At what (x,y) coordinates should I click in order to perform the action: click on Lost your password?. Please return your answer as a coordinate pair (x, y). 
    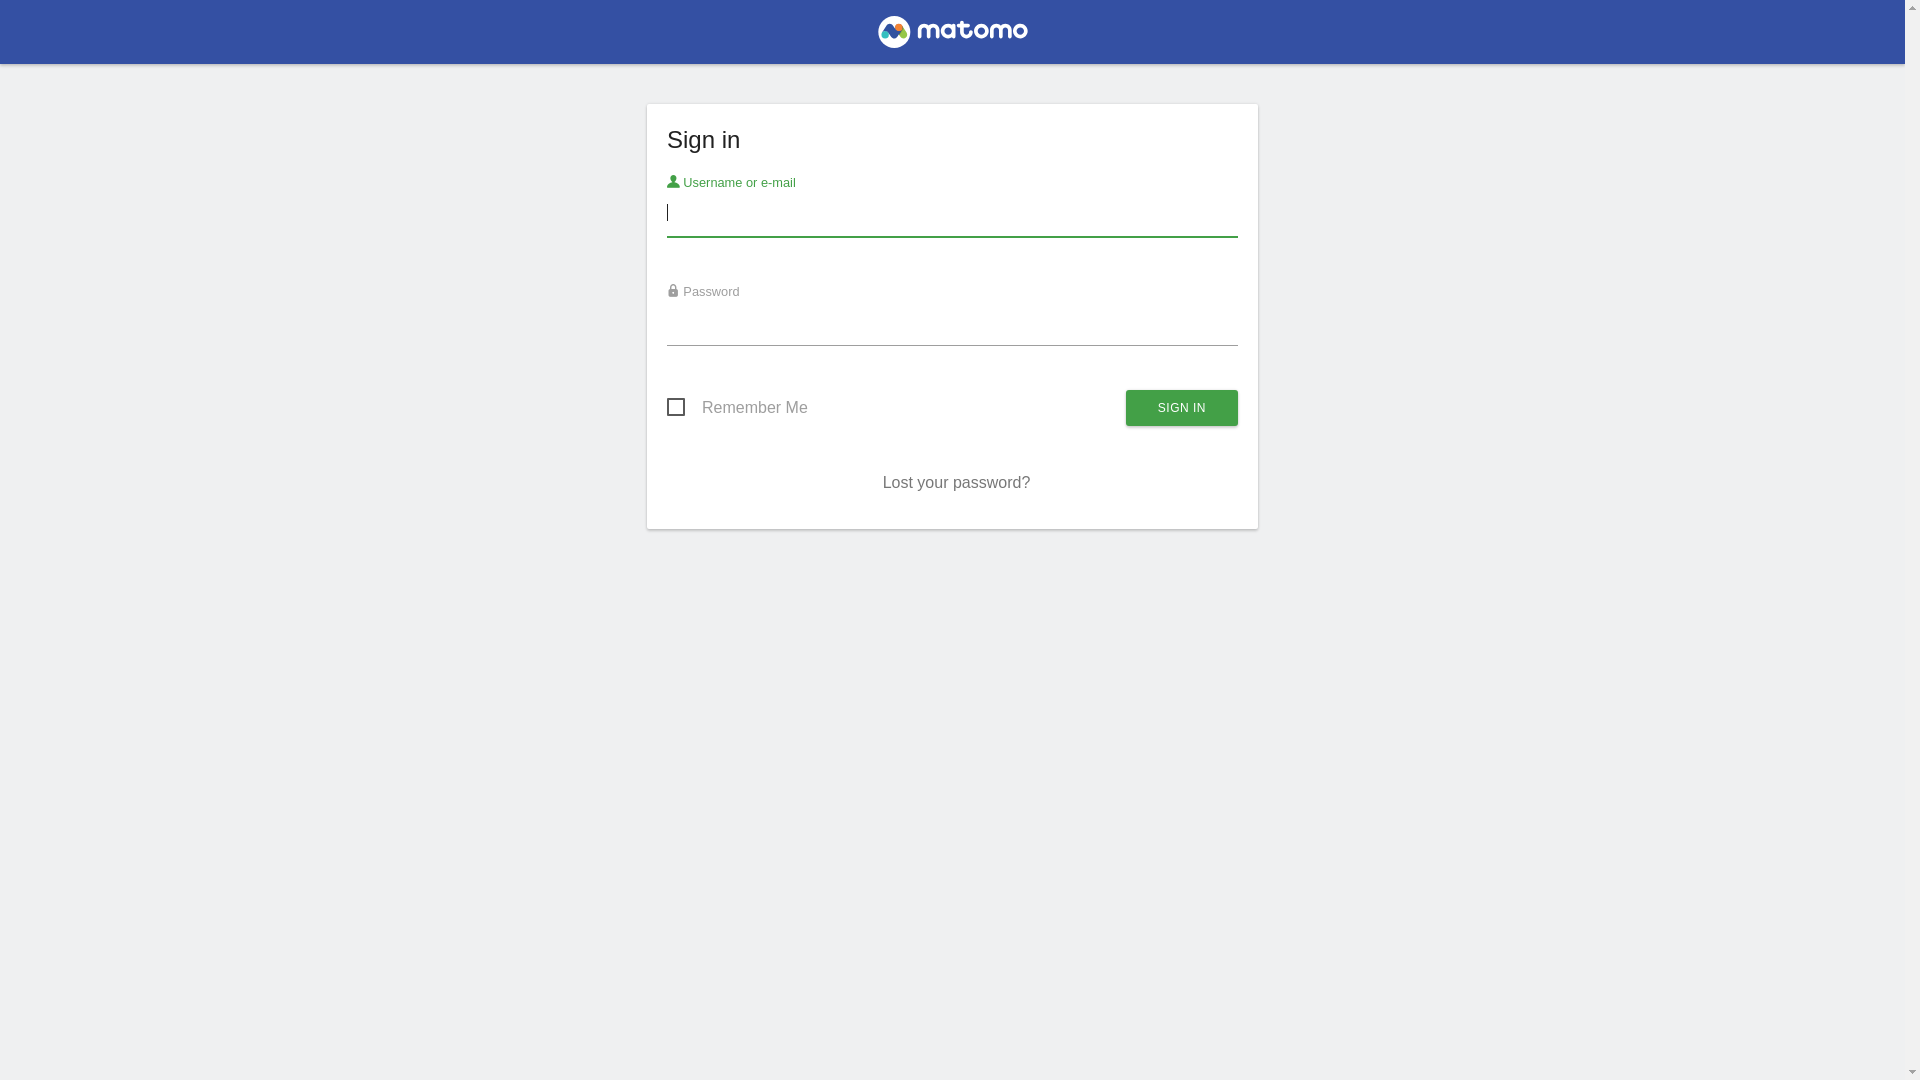
    Looking at the image, I should click on (957, 482).